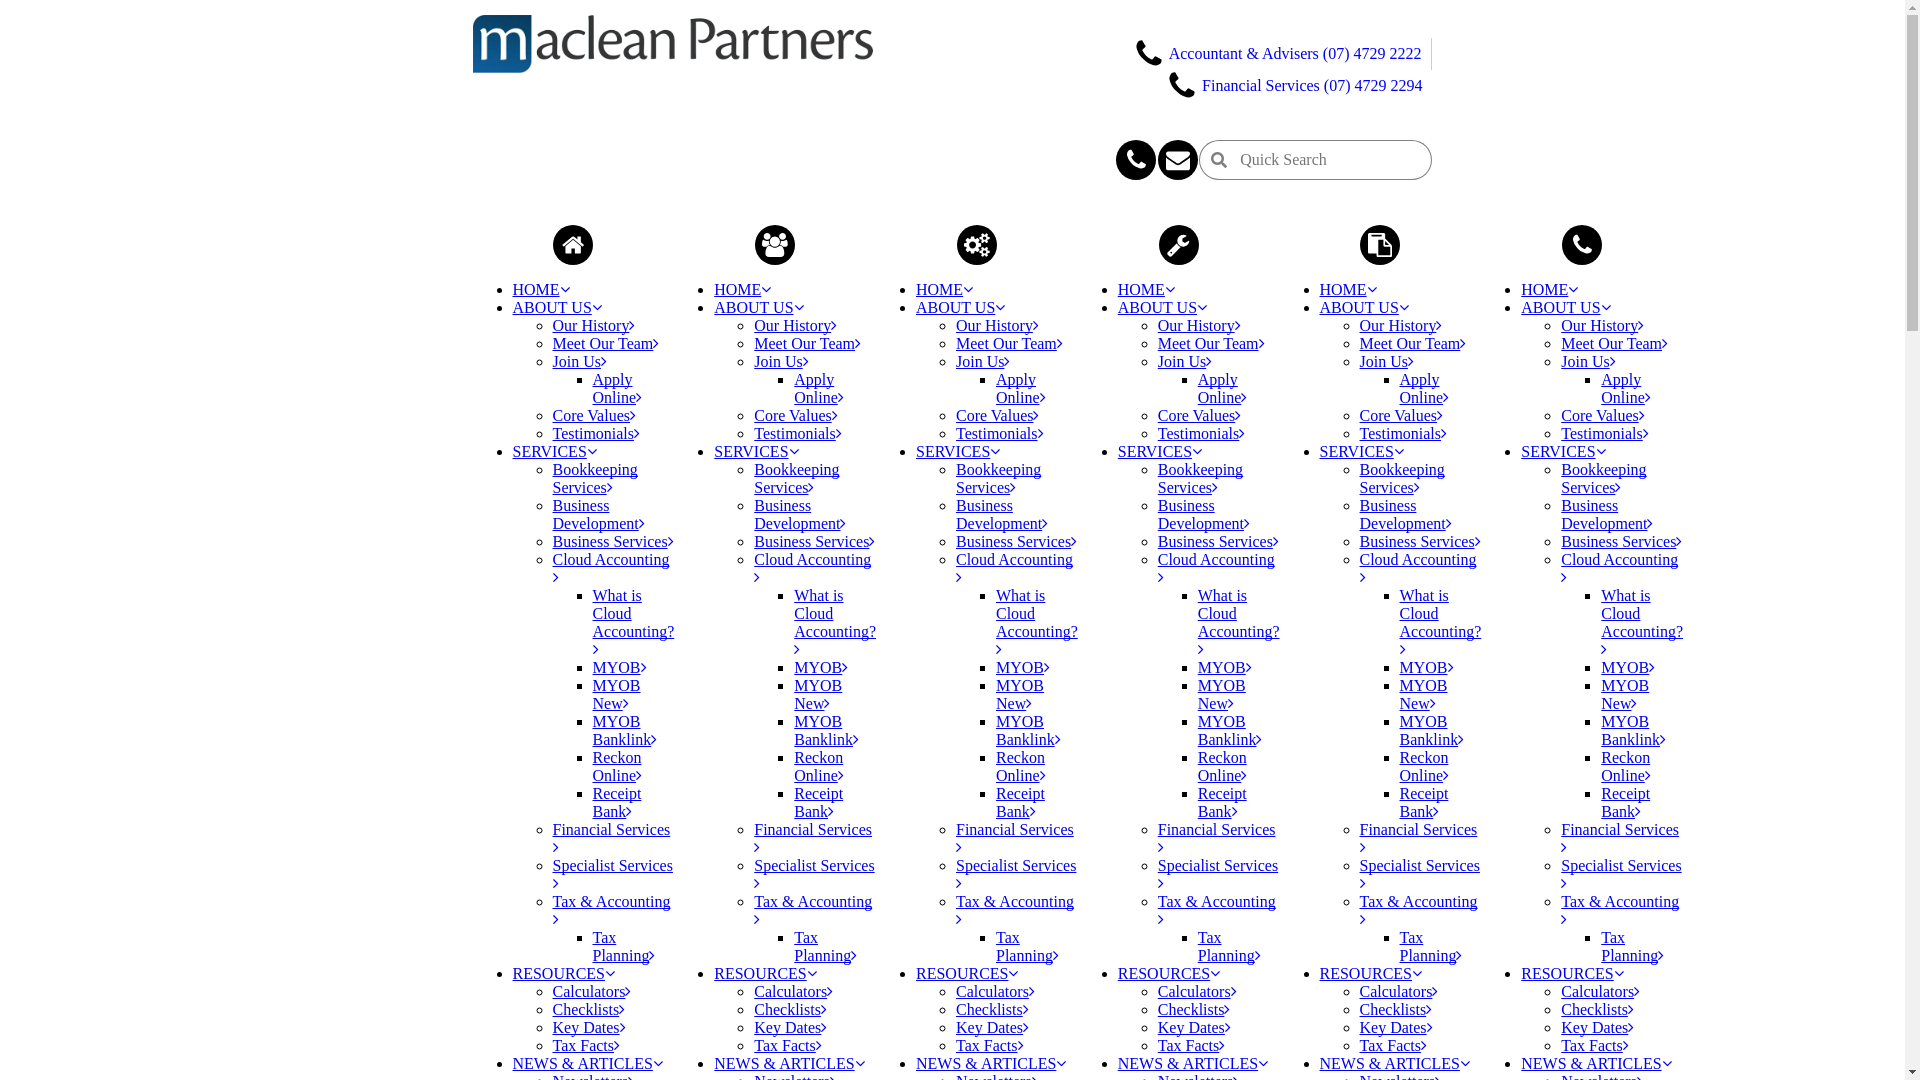  What do you see at coordinates (960, 308) in the screenshot?
I see `ABOUT US` at bounding box center [960, 308].